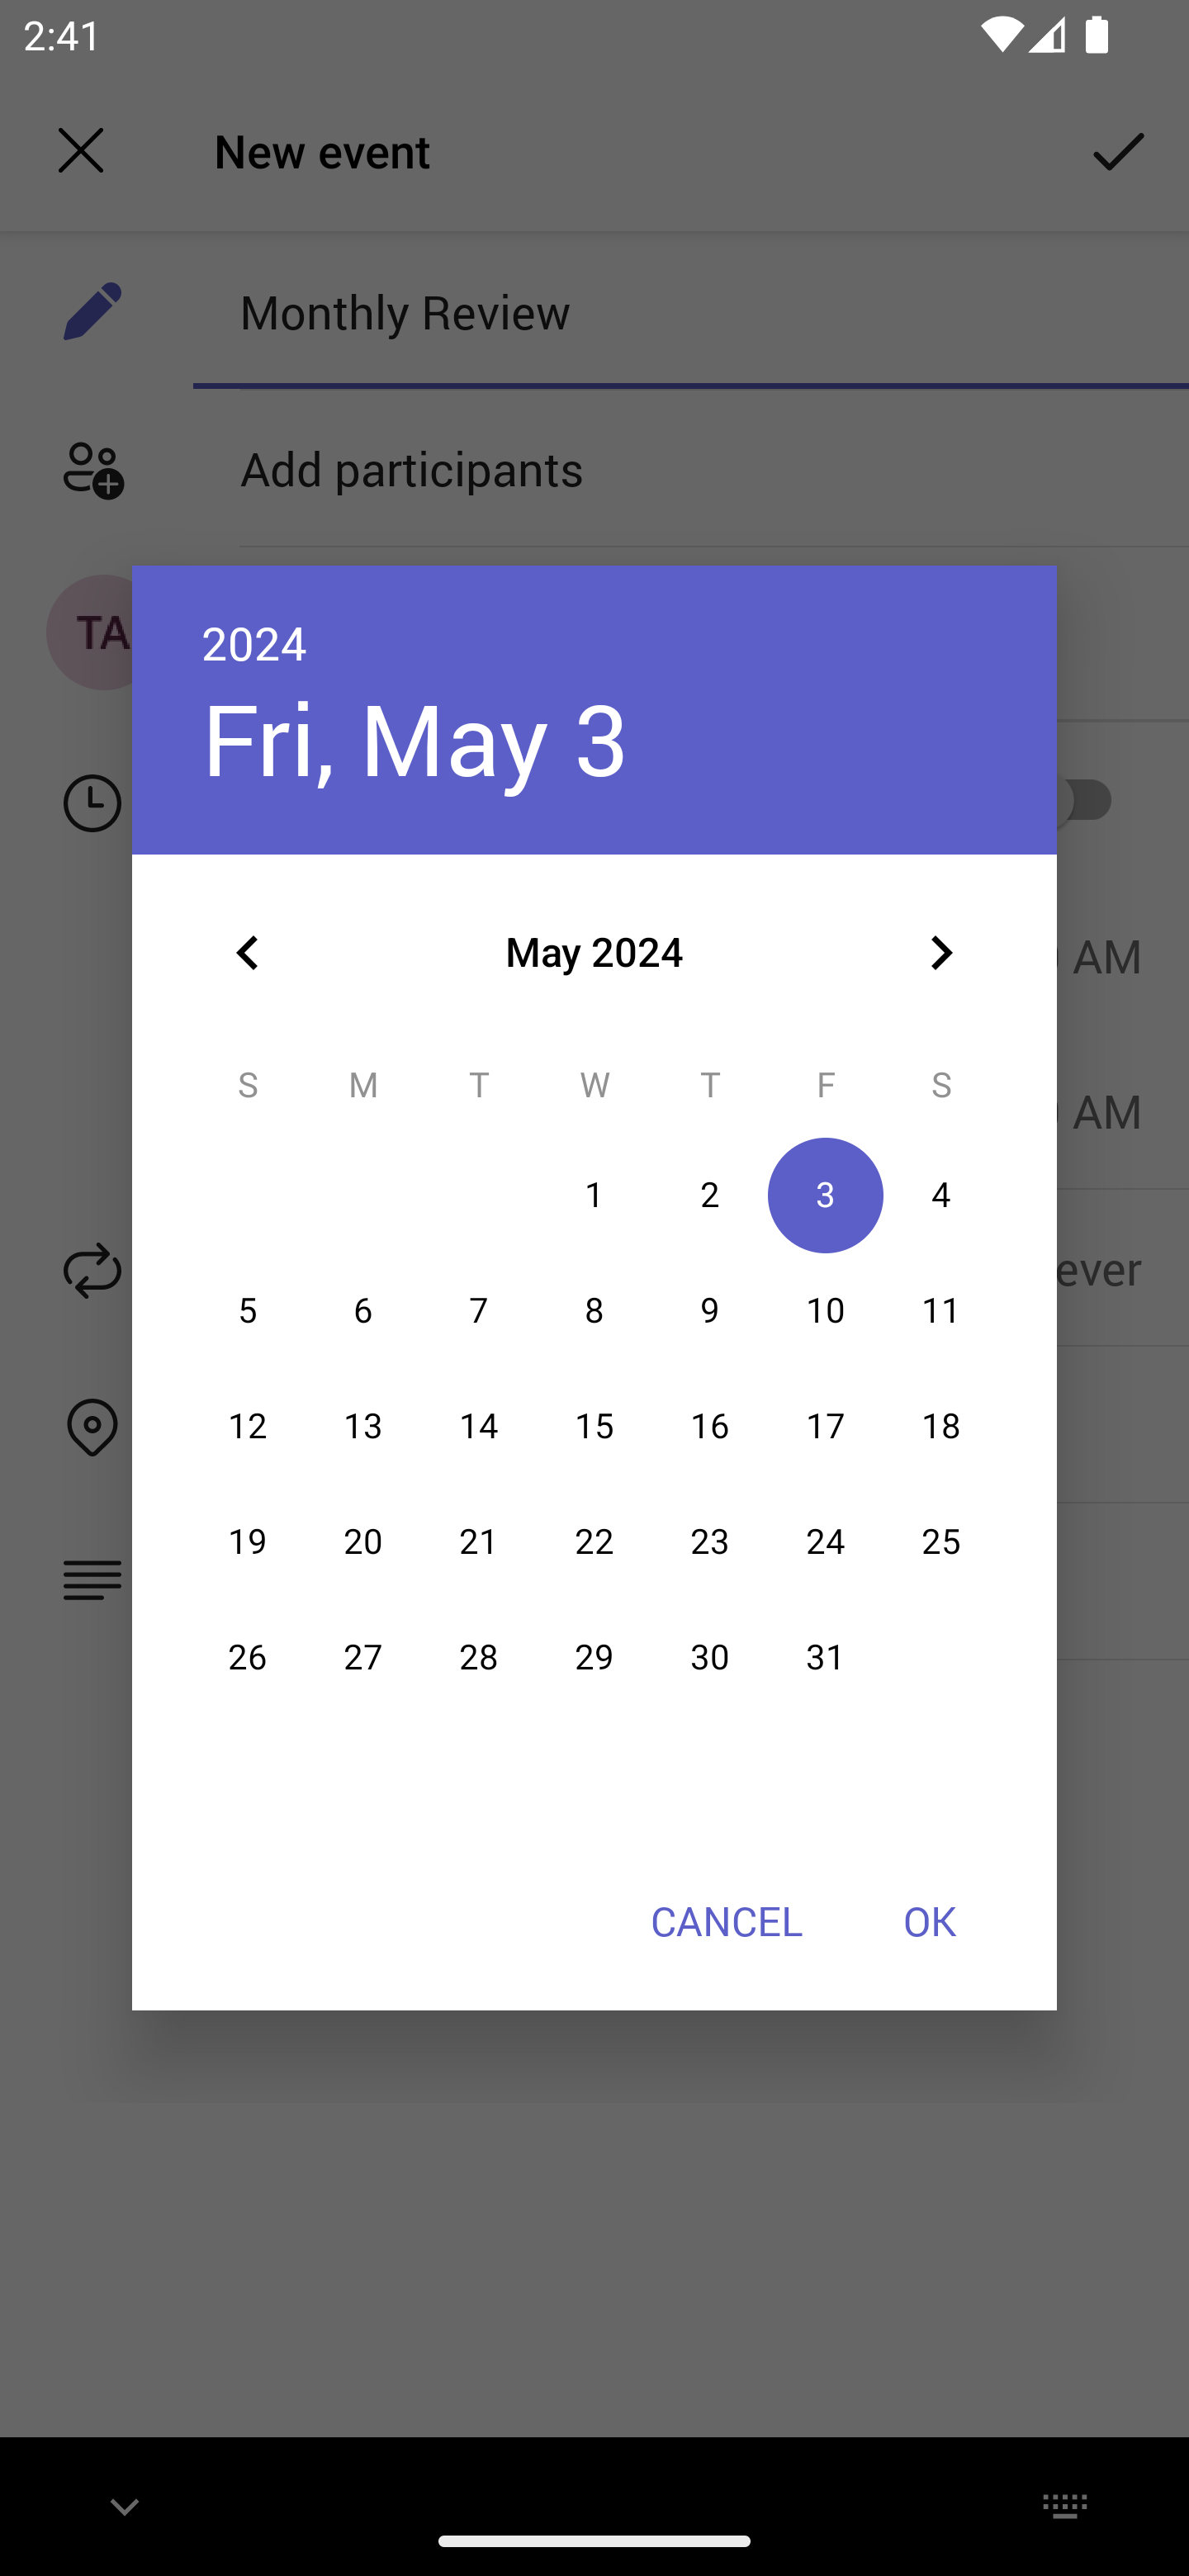 This screenshot has height=2576, width=1189. What do you see at coordinates (710, 1657) in the screenshot?
I see `30 30 May 2024` at bounding box center [710, 1657].